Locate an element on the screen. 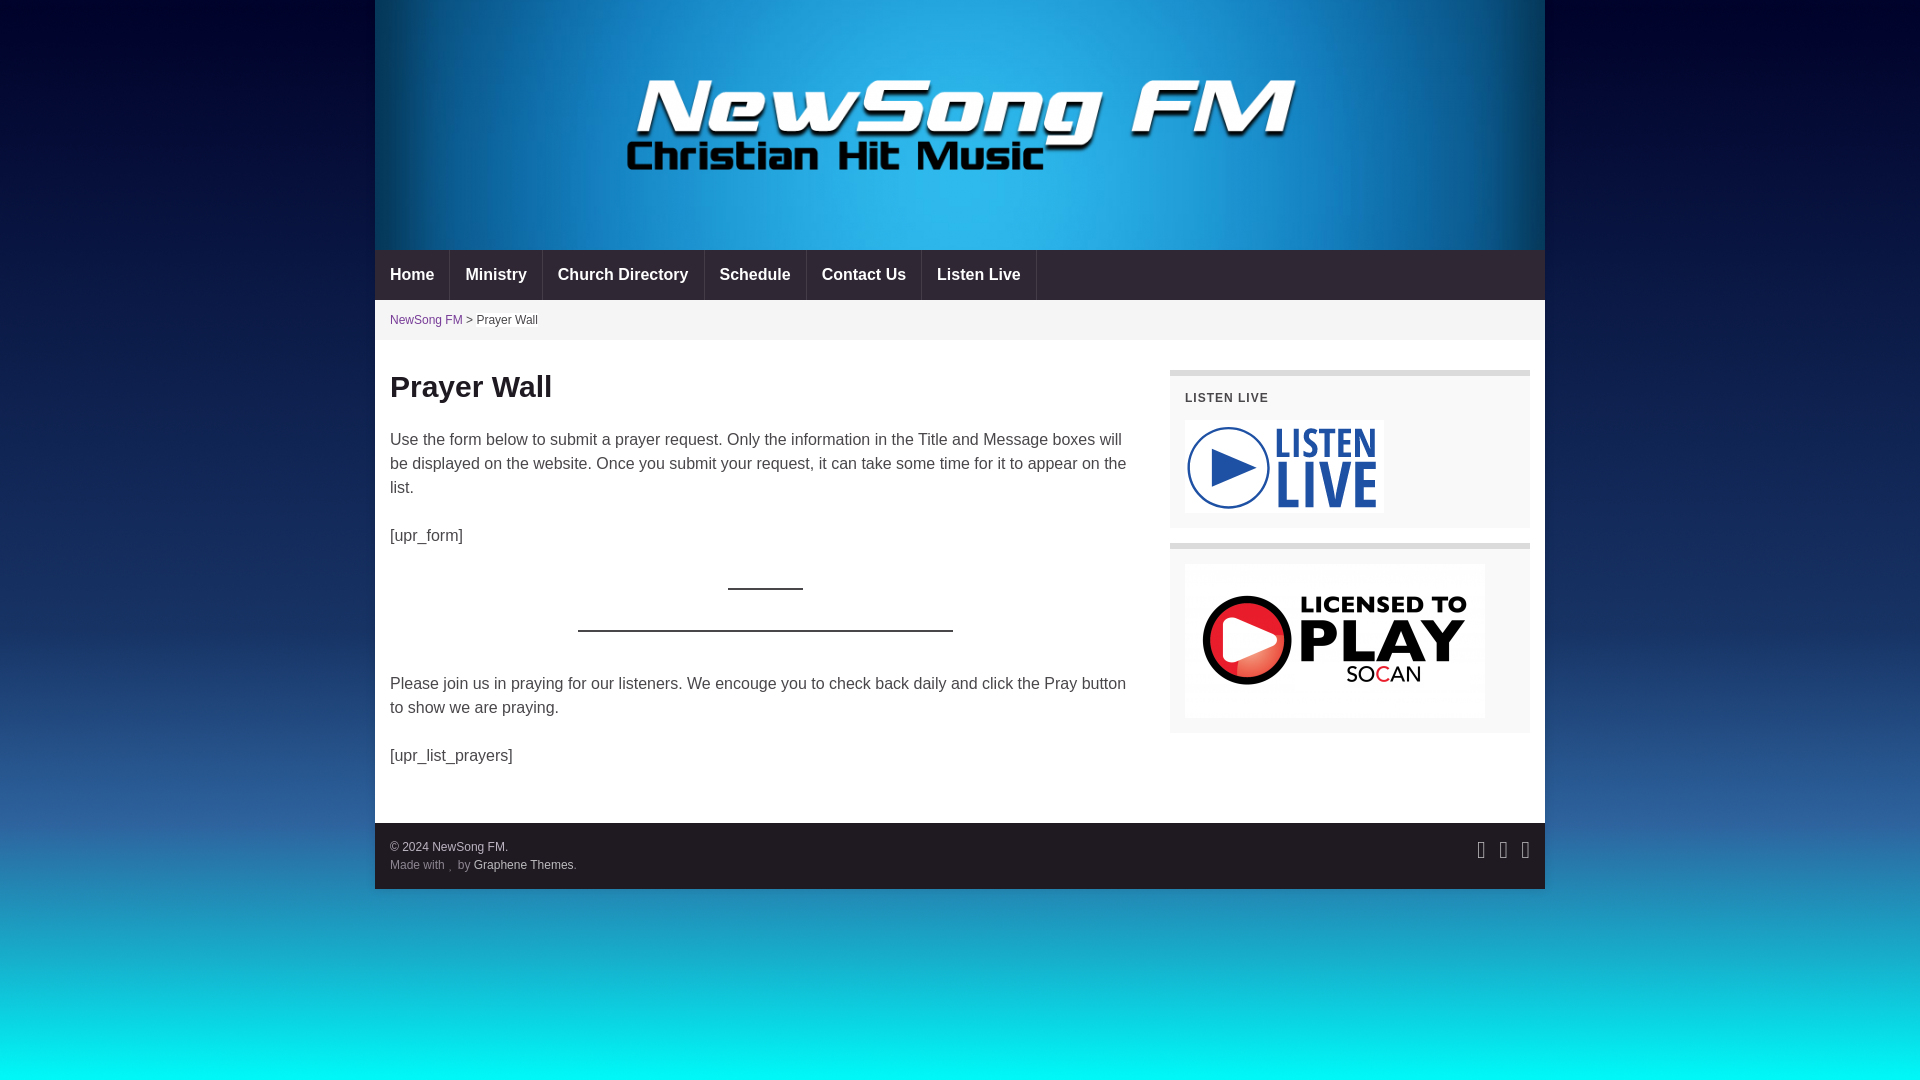 Image resolution: width=1920 pixels, height=1080 pixels. Contact Us is located at coordinates (864, 274).